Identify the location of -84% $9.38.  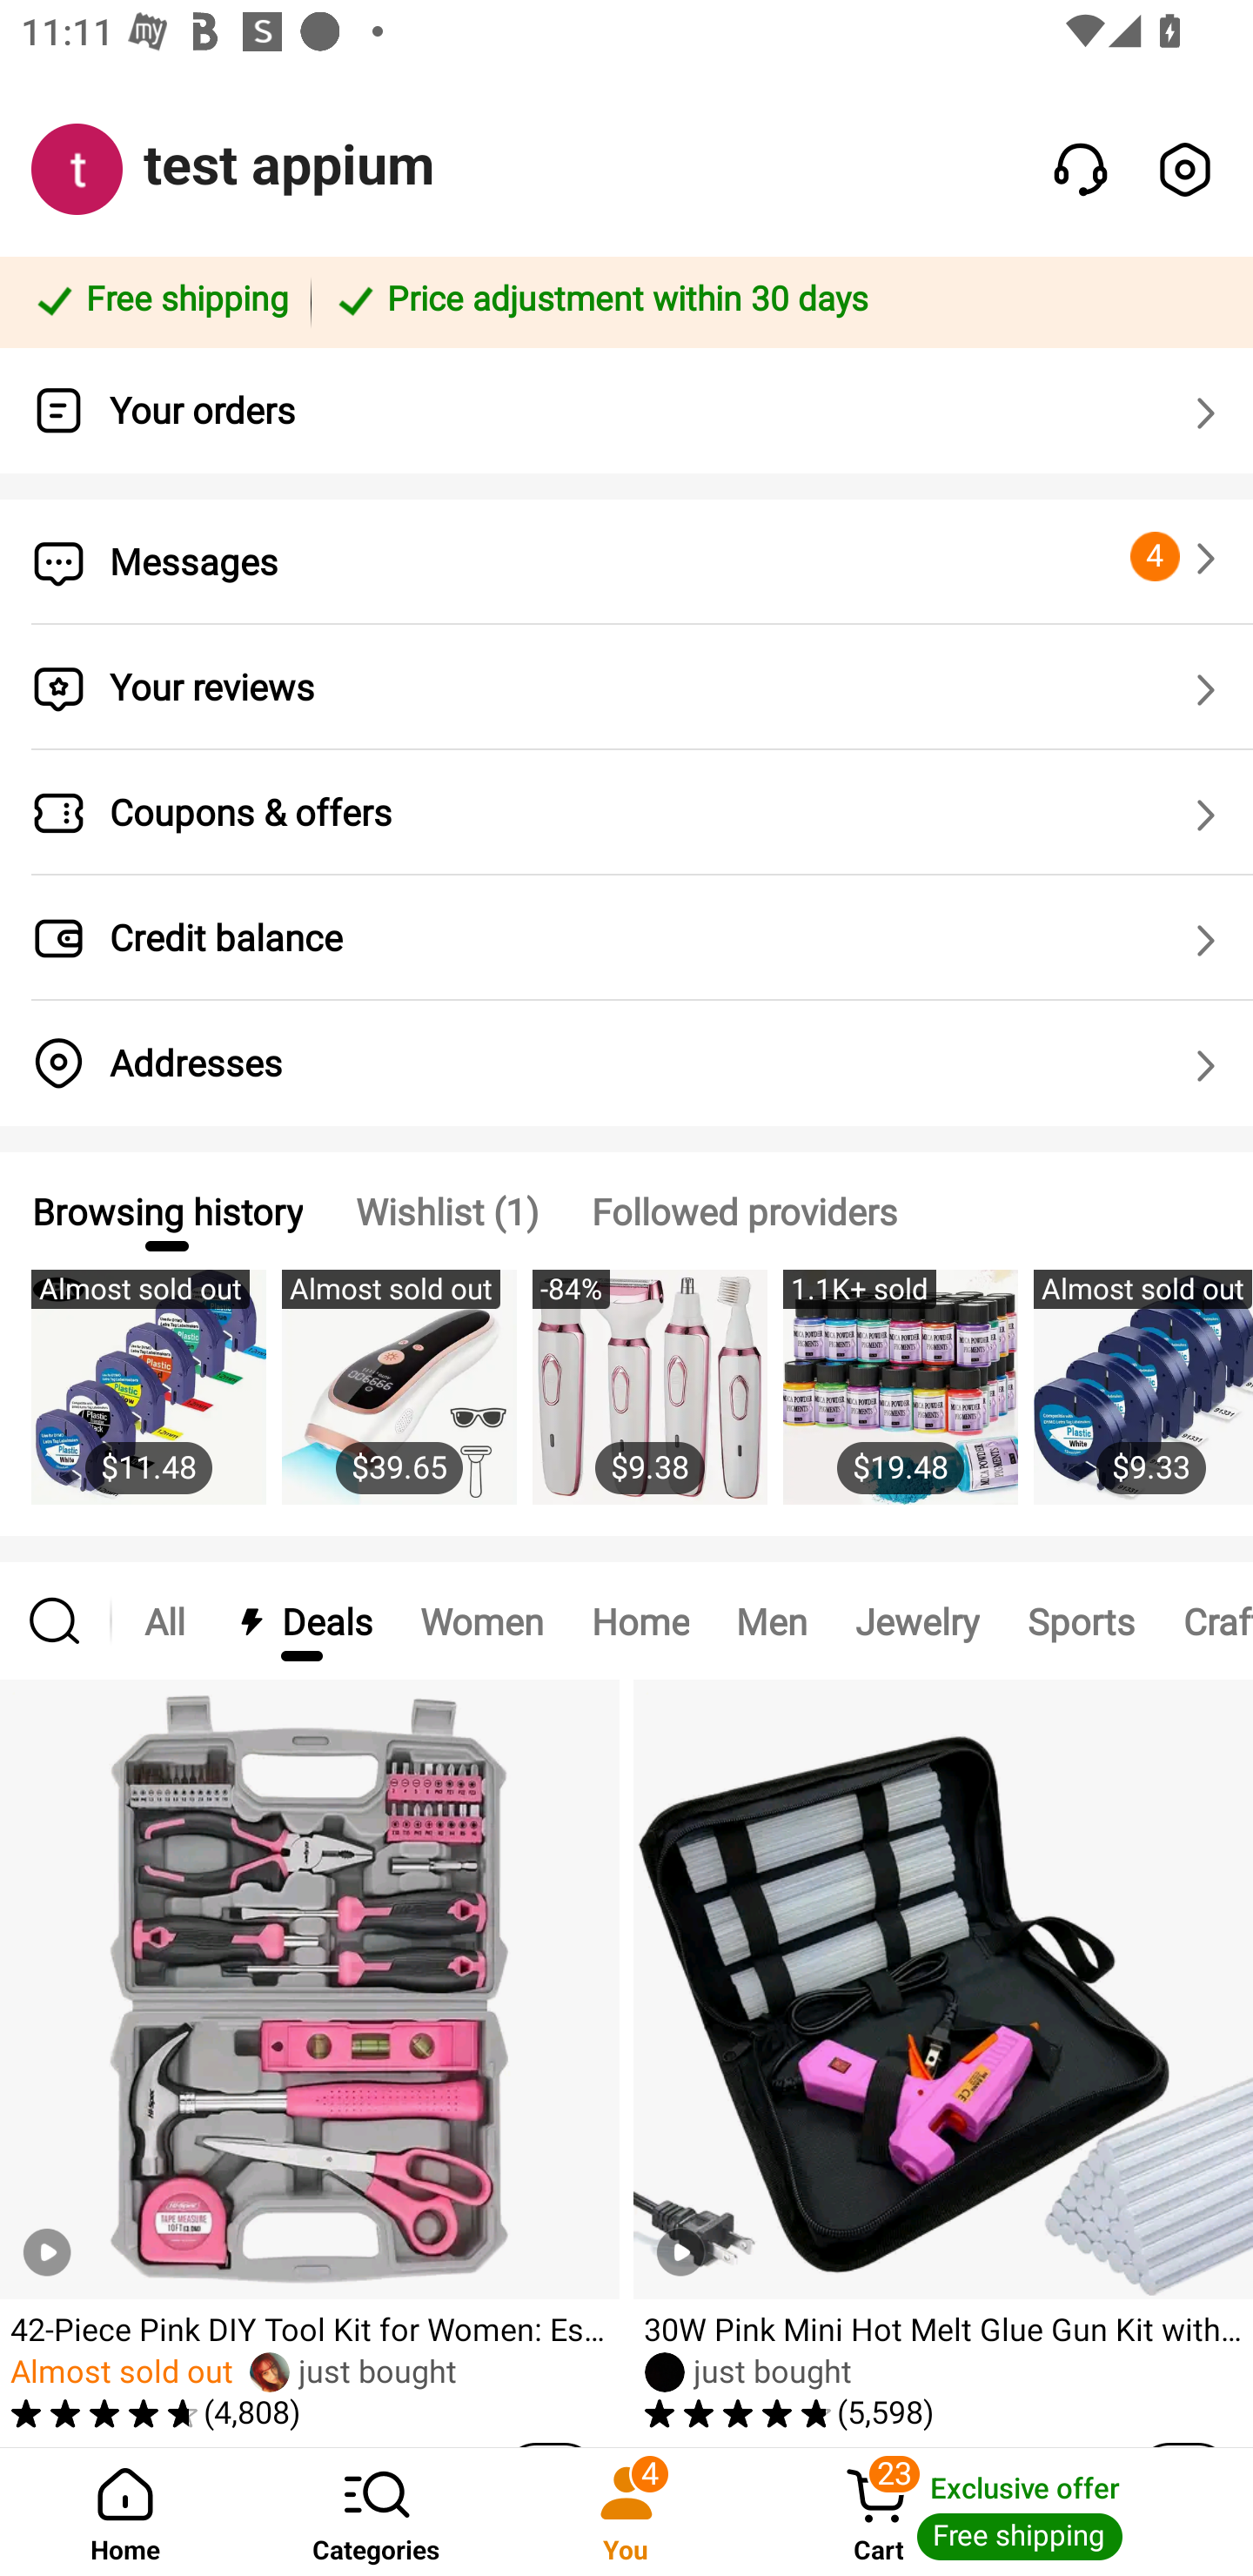
(649, 1403).